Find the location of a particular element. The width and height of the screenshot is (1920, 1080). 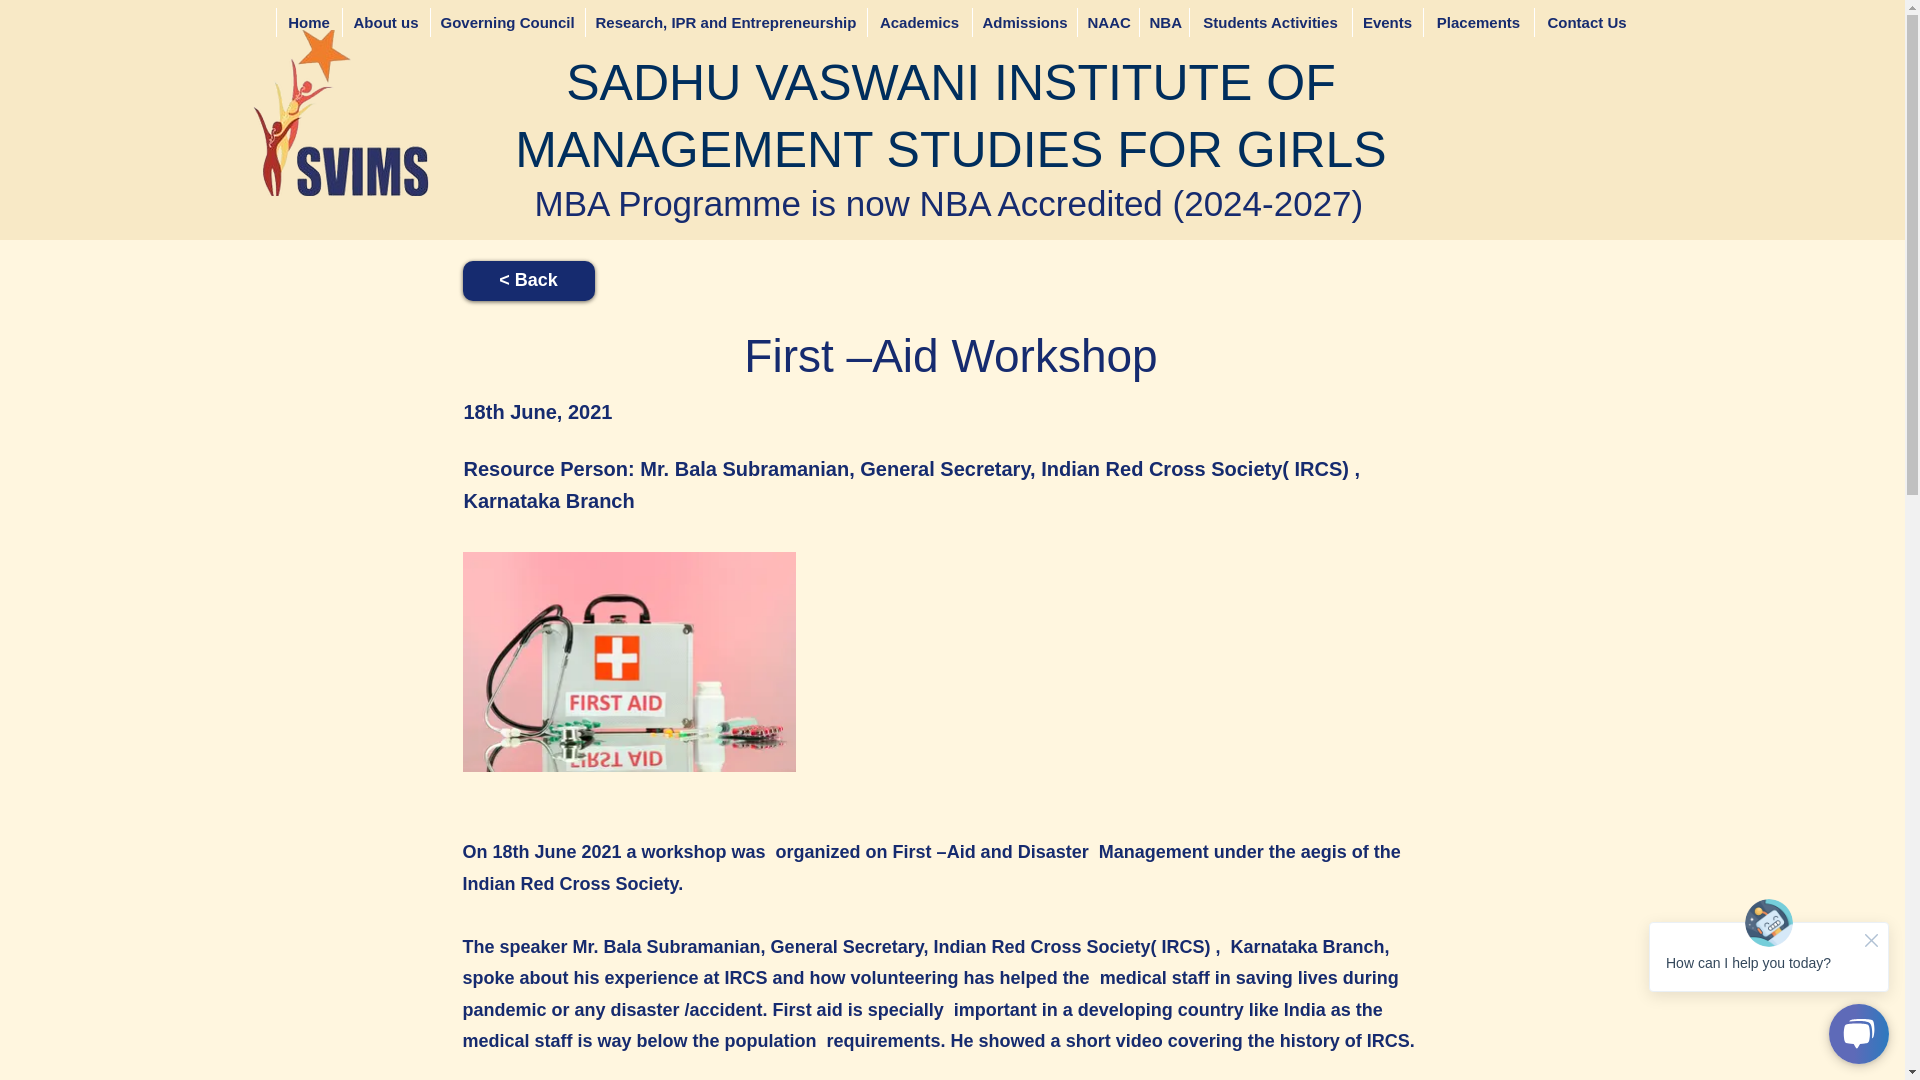

Admissions is located at coordinates (1024, 22).